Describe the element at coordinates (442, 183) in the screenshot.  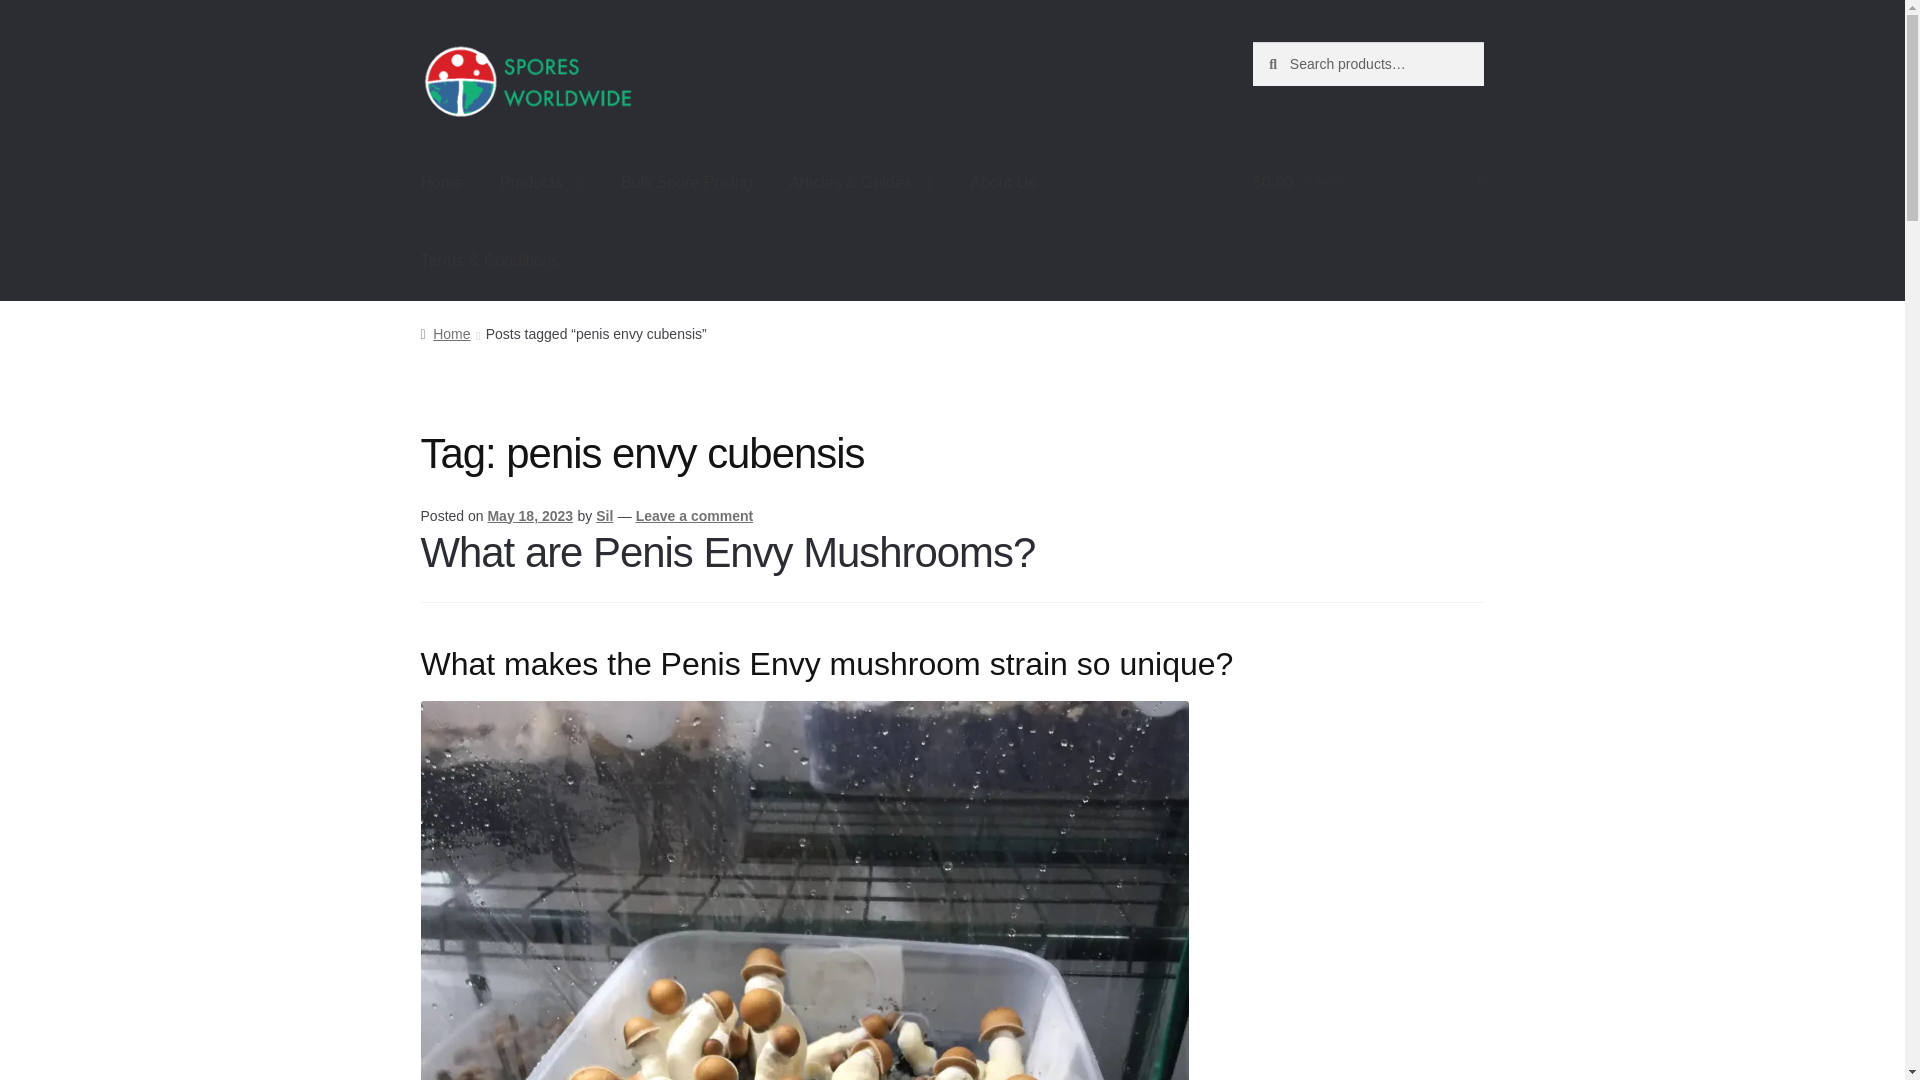
I see `Home` at that location.